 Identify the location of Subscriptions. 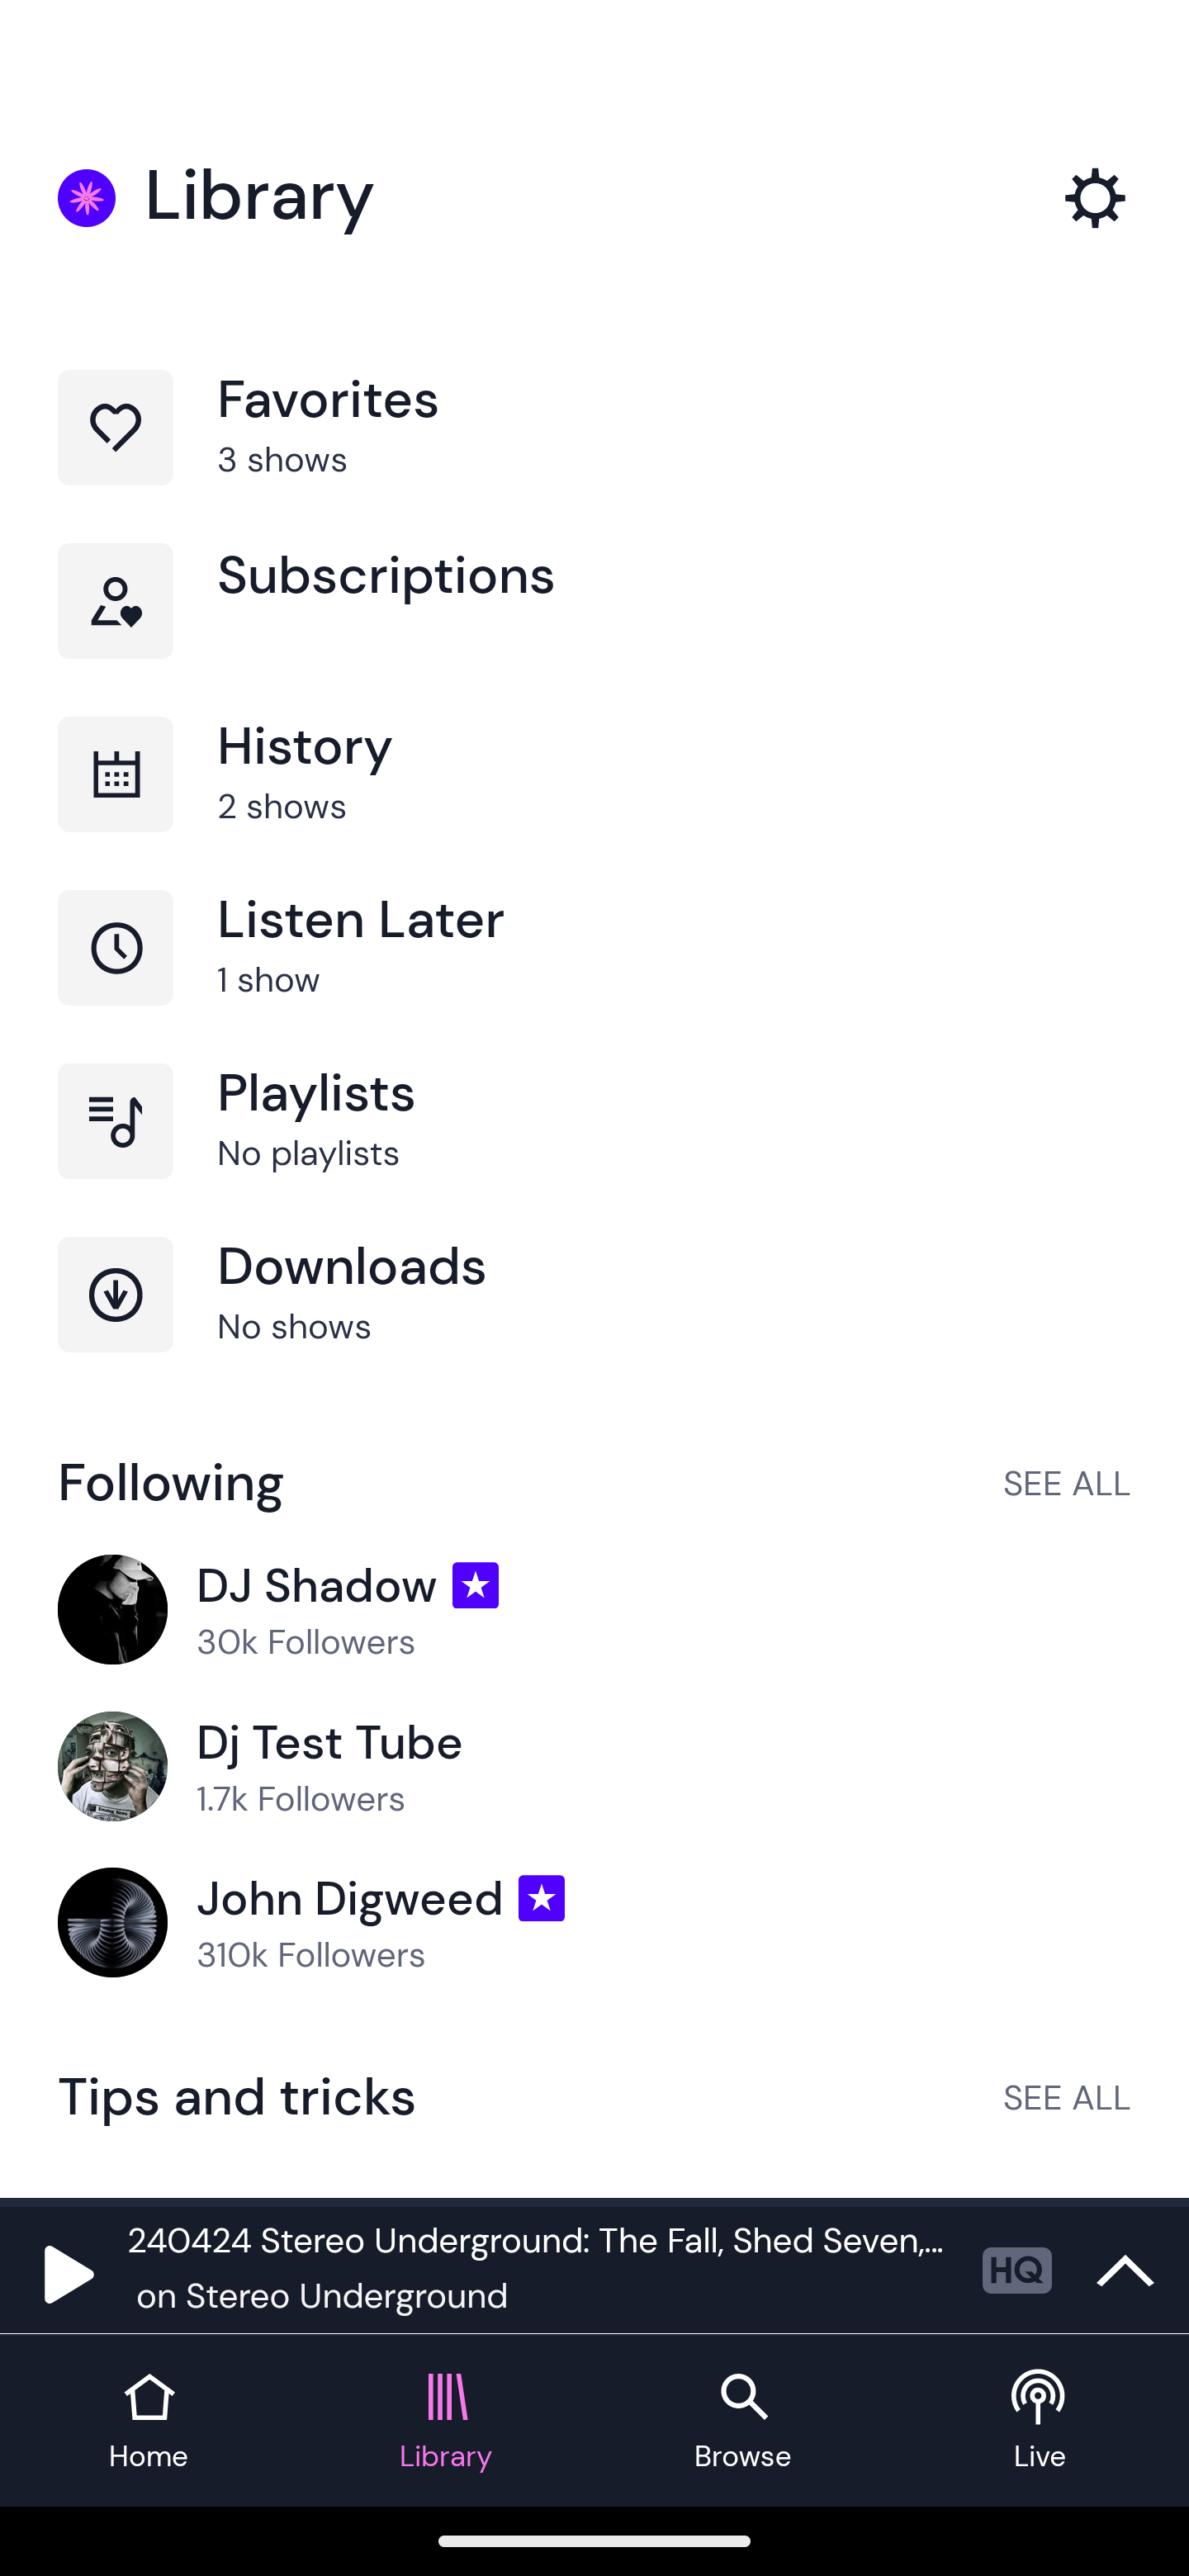
(594, 629).